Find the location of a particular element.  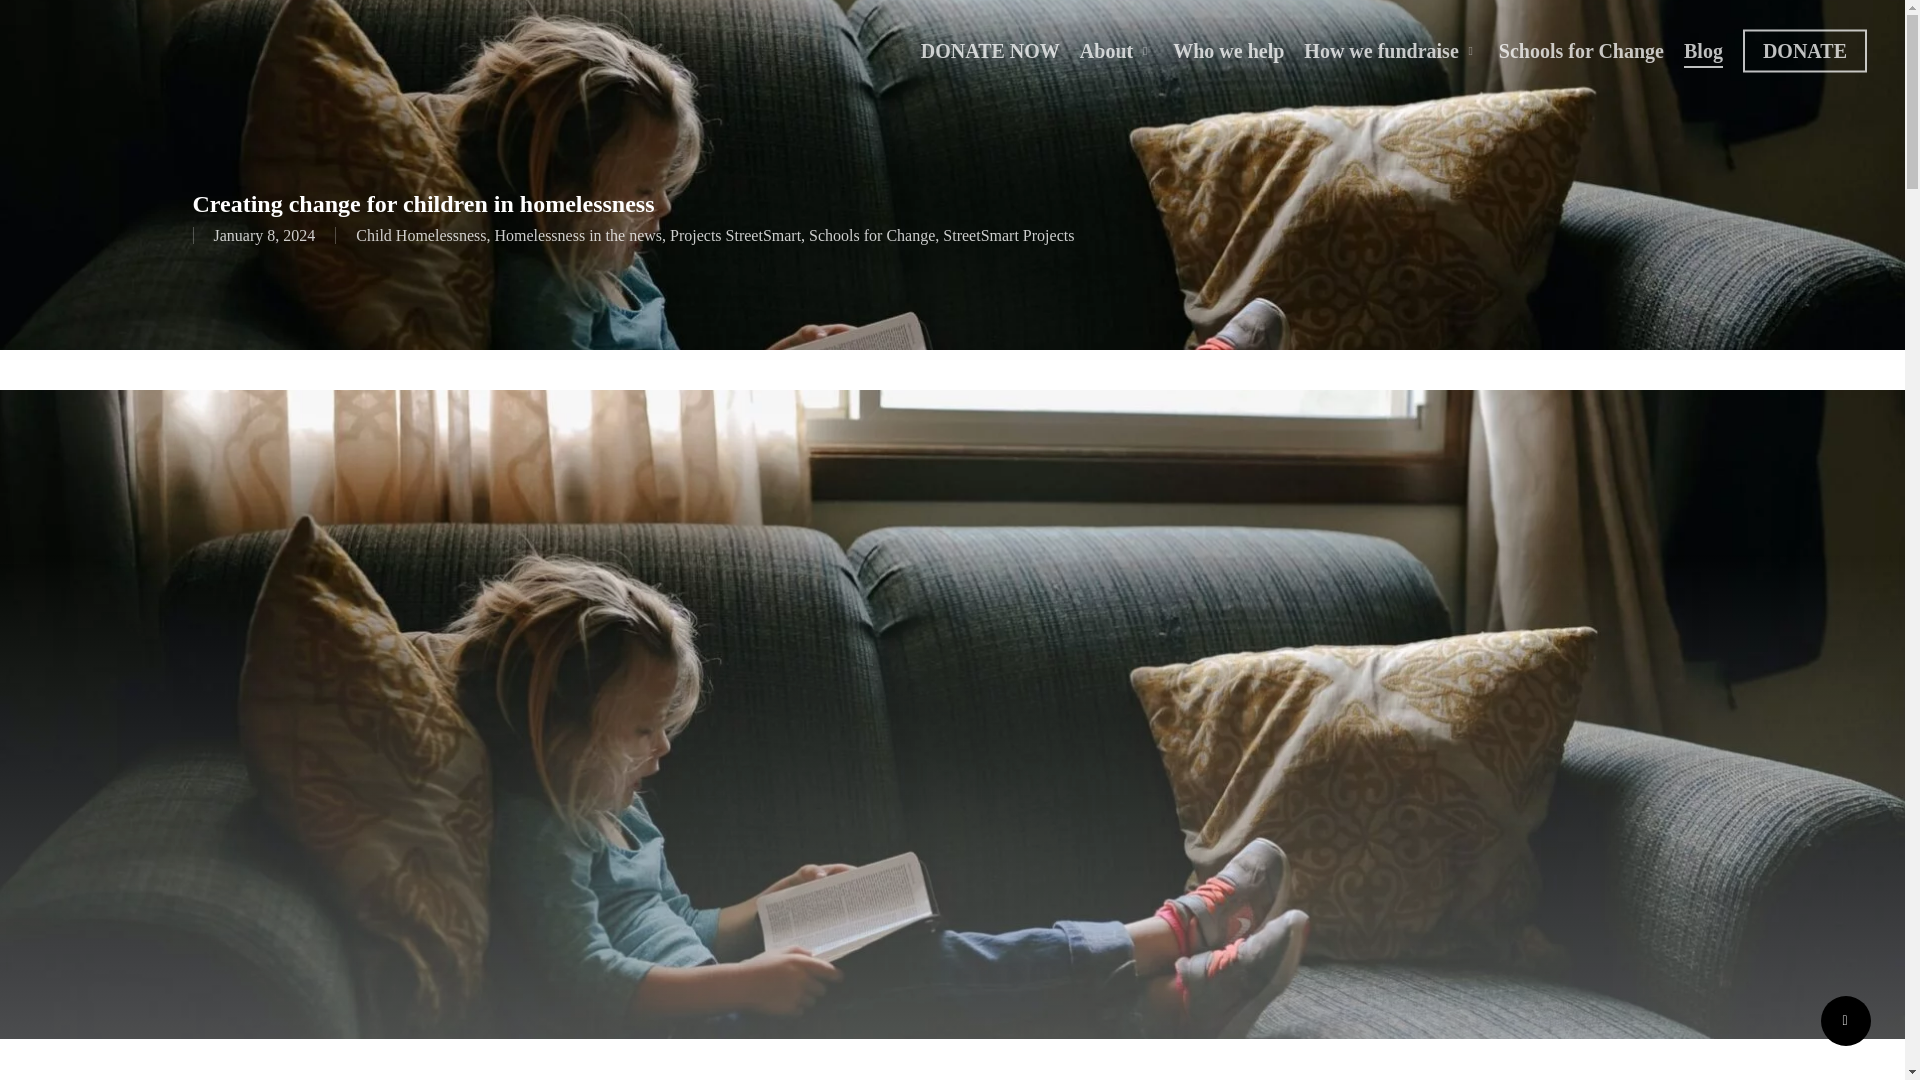

How we fundraise is located at coordinates (1390, 50).